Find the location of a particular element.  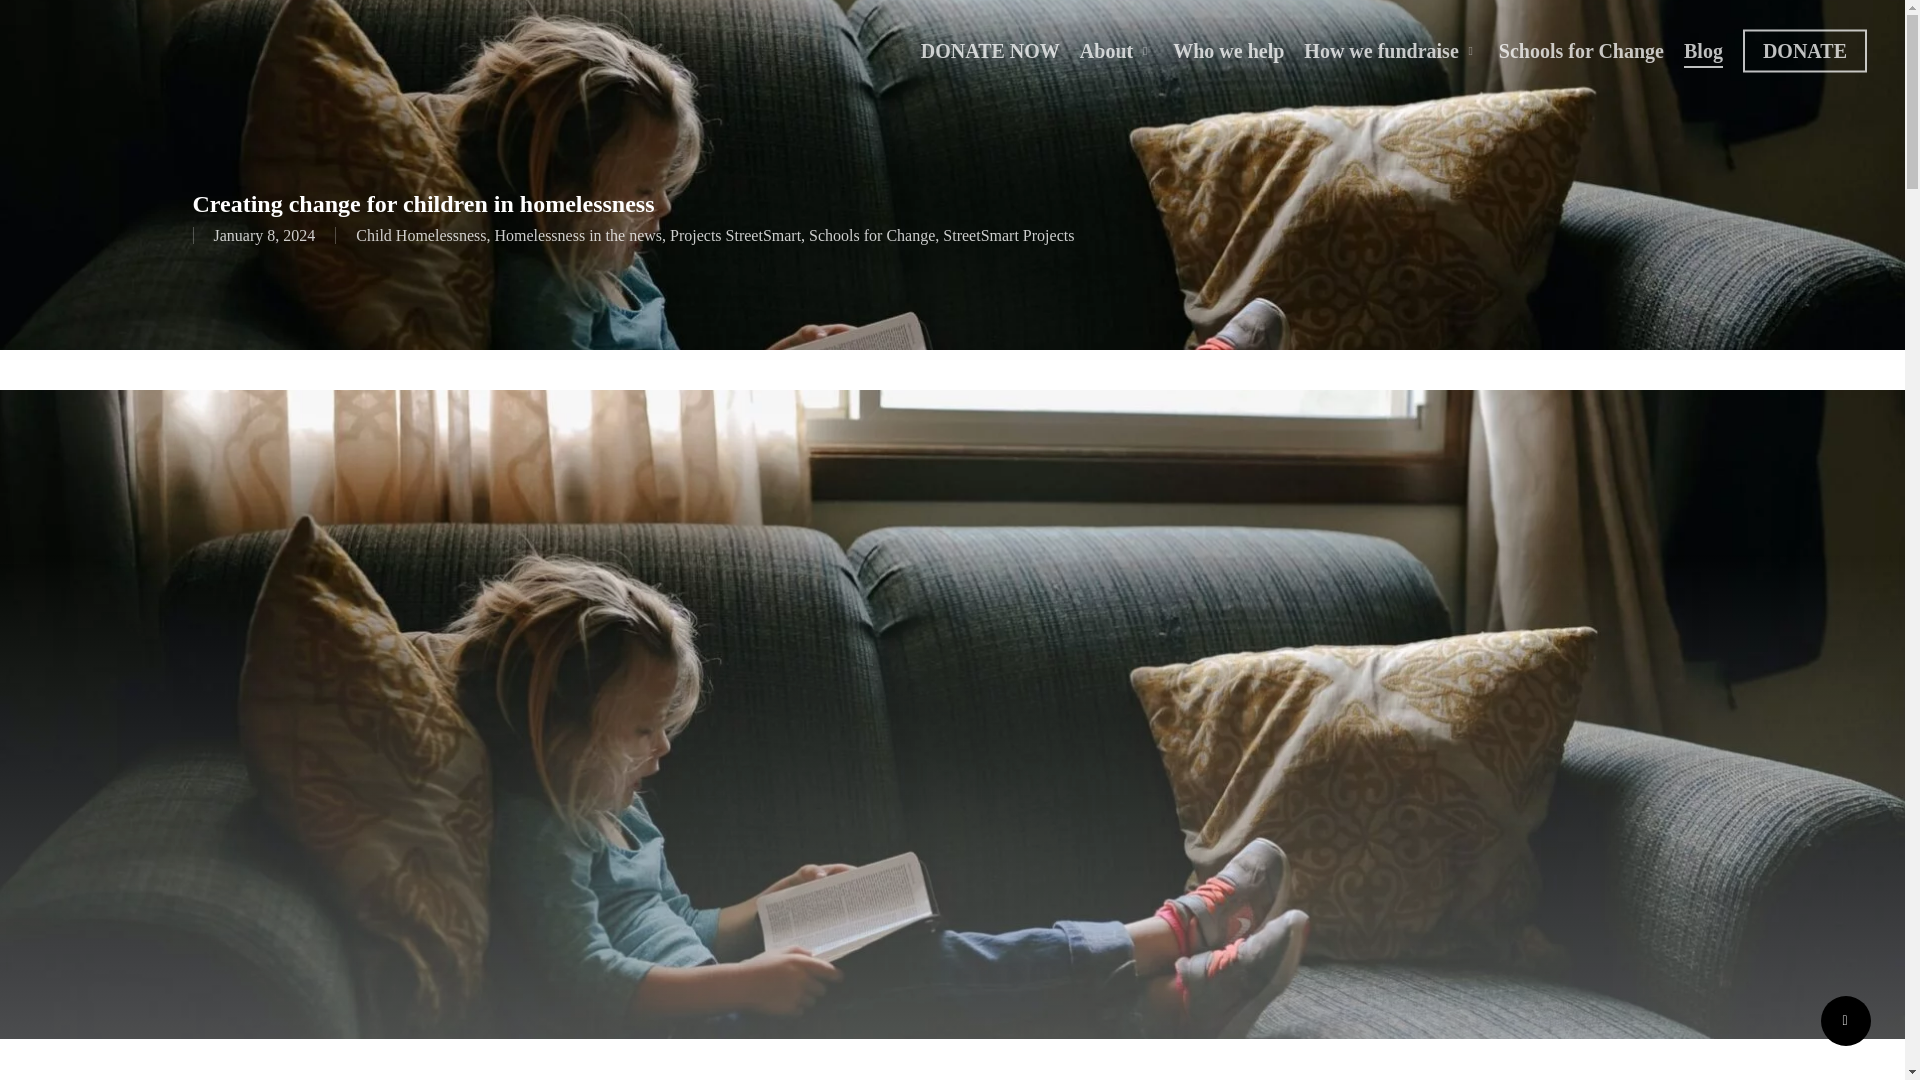

How we fundraise is located at coordinates (1390, 50).